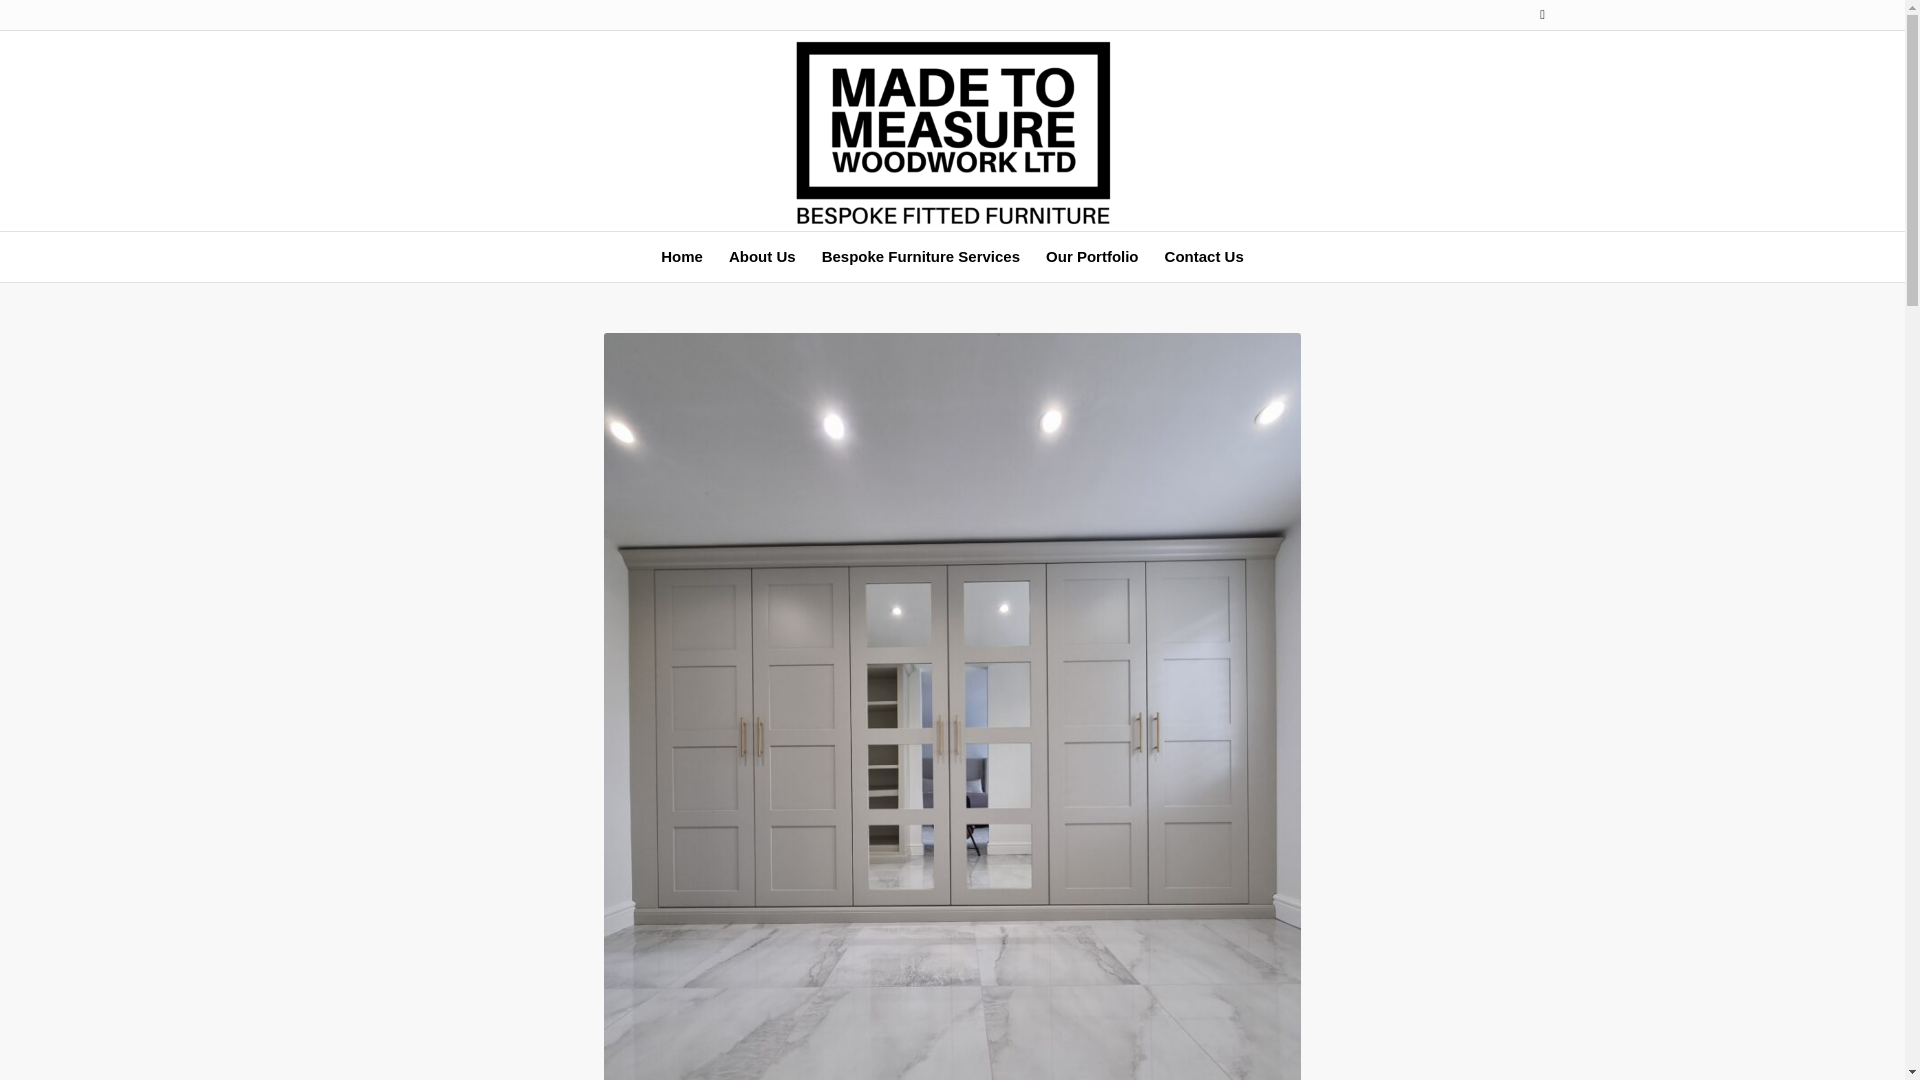 This screenshot has height=1080, width=1920. I want to click on Our Portfolio, so click(1092, 256).